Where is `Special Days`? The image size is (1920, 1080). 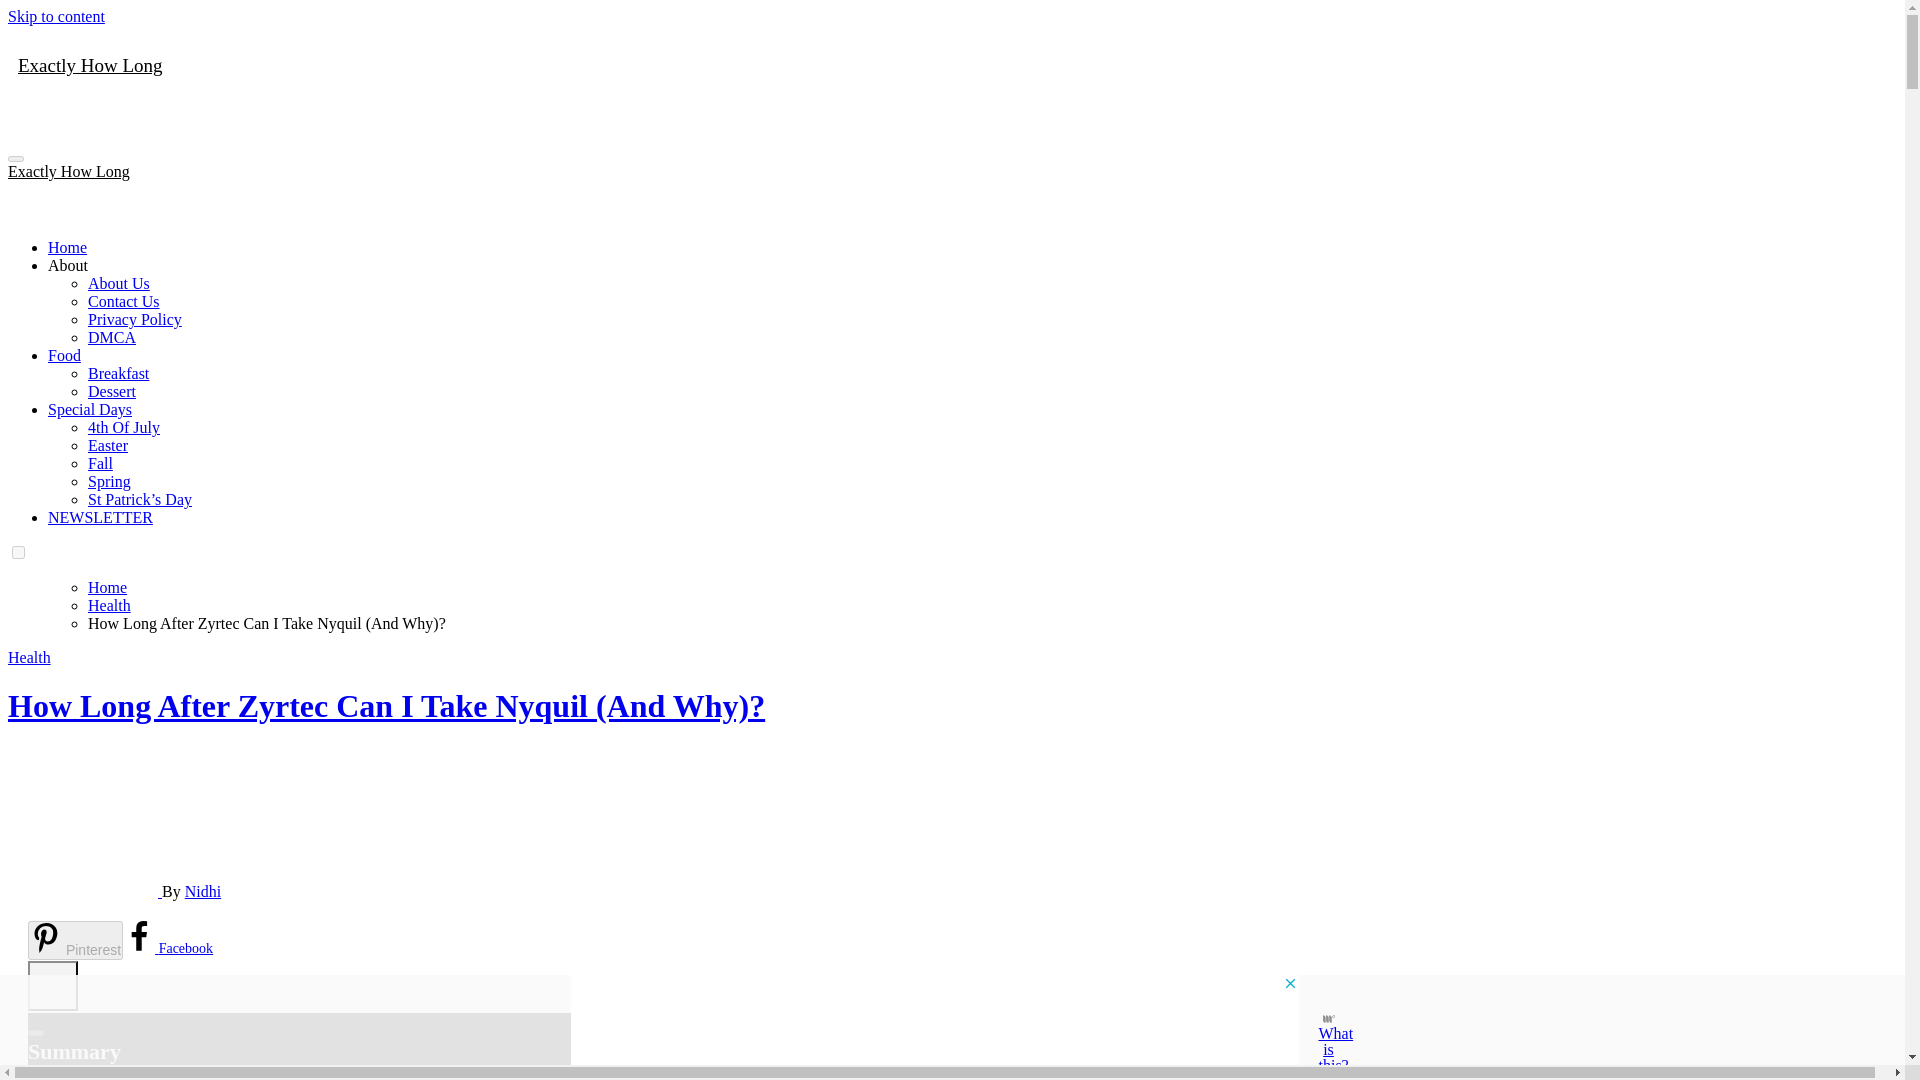 Special Days is located at coordinates (90, 408).